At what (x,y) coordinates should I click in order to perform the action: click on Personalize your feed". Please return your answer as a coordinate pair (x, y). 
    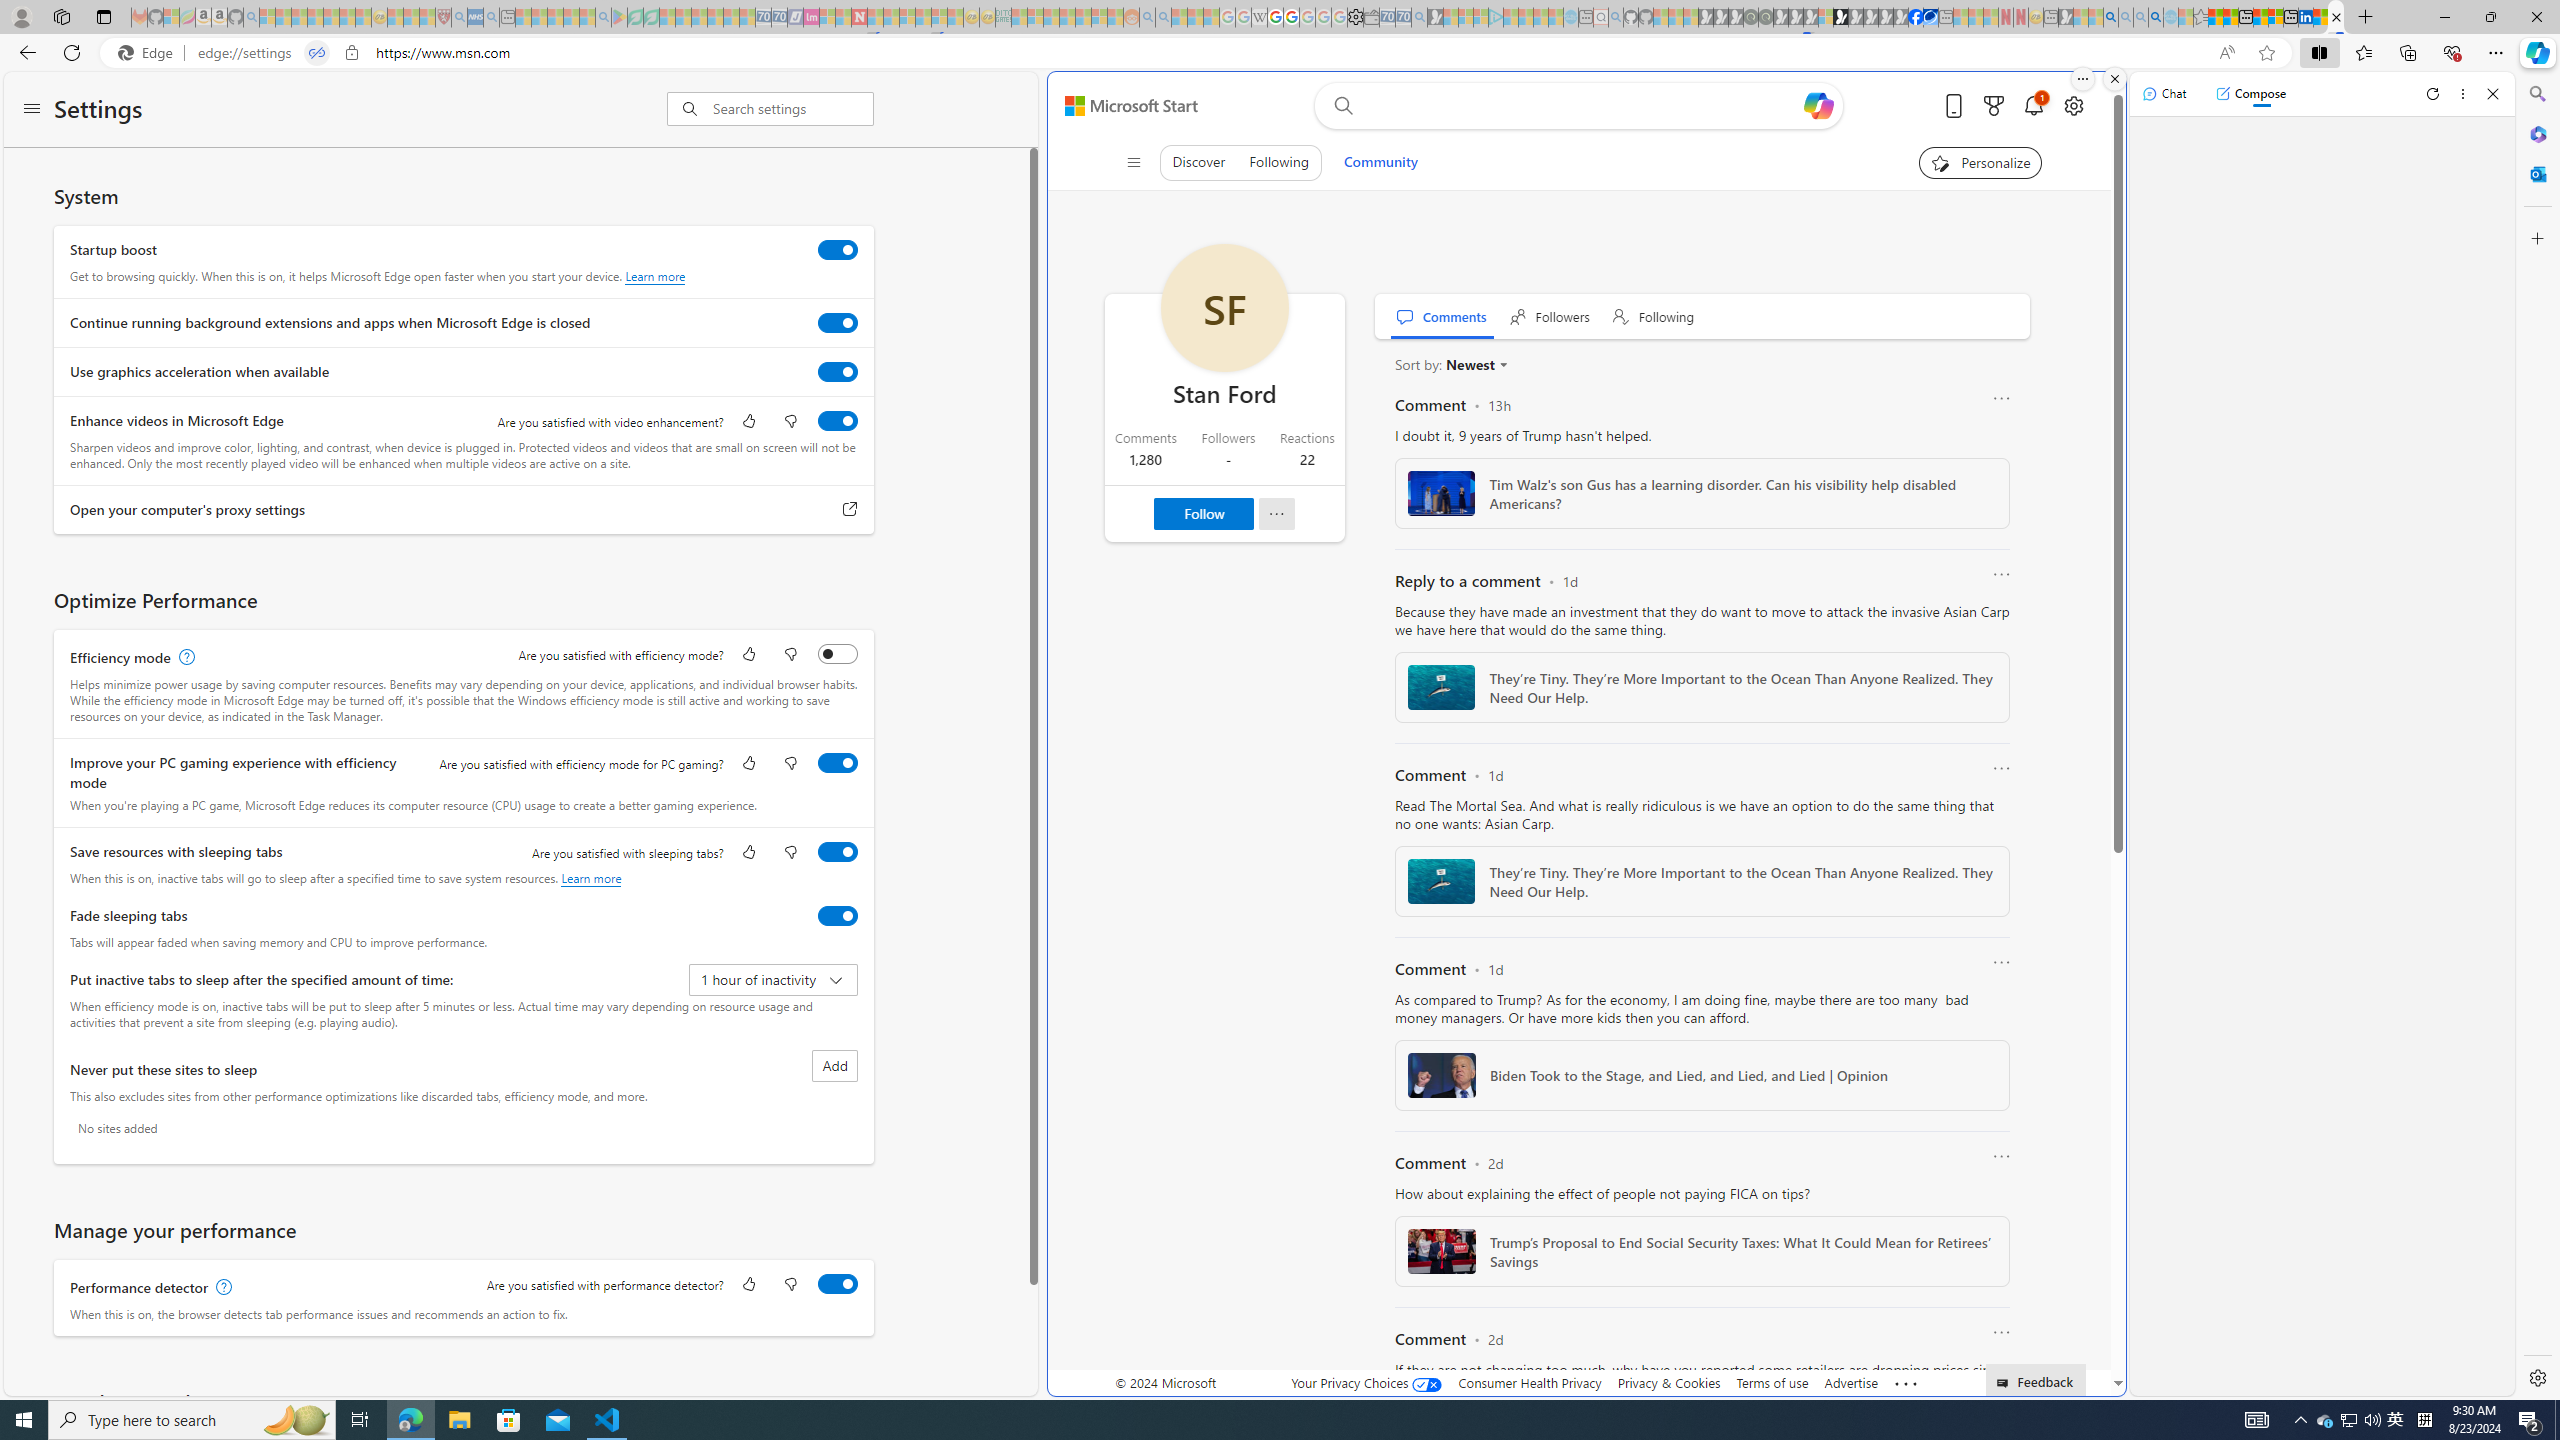
    Looking at the image, I should click on (1981, 162).